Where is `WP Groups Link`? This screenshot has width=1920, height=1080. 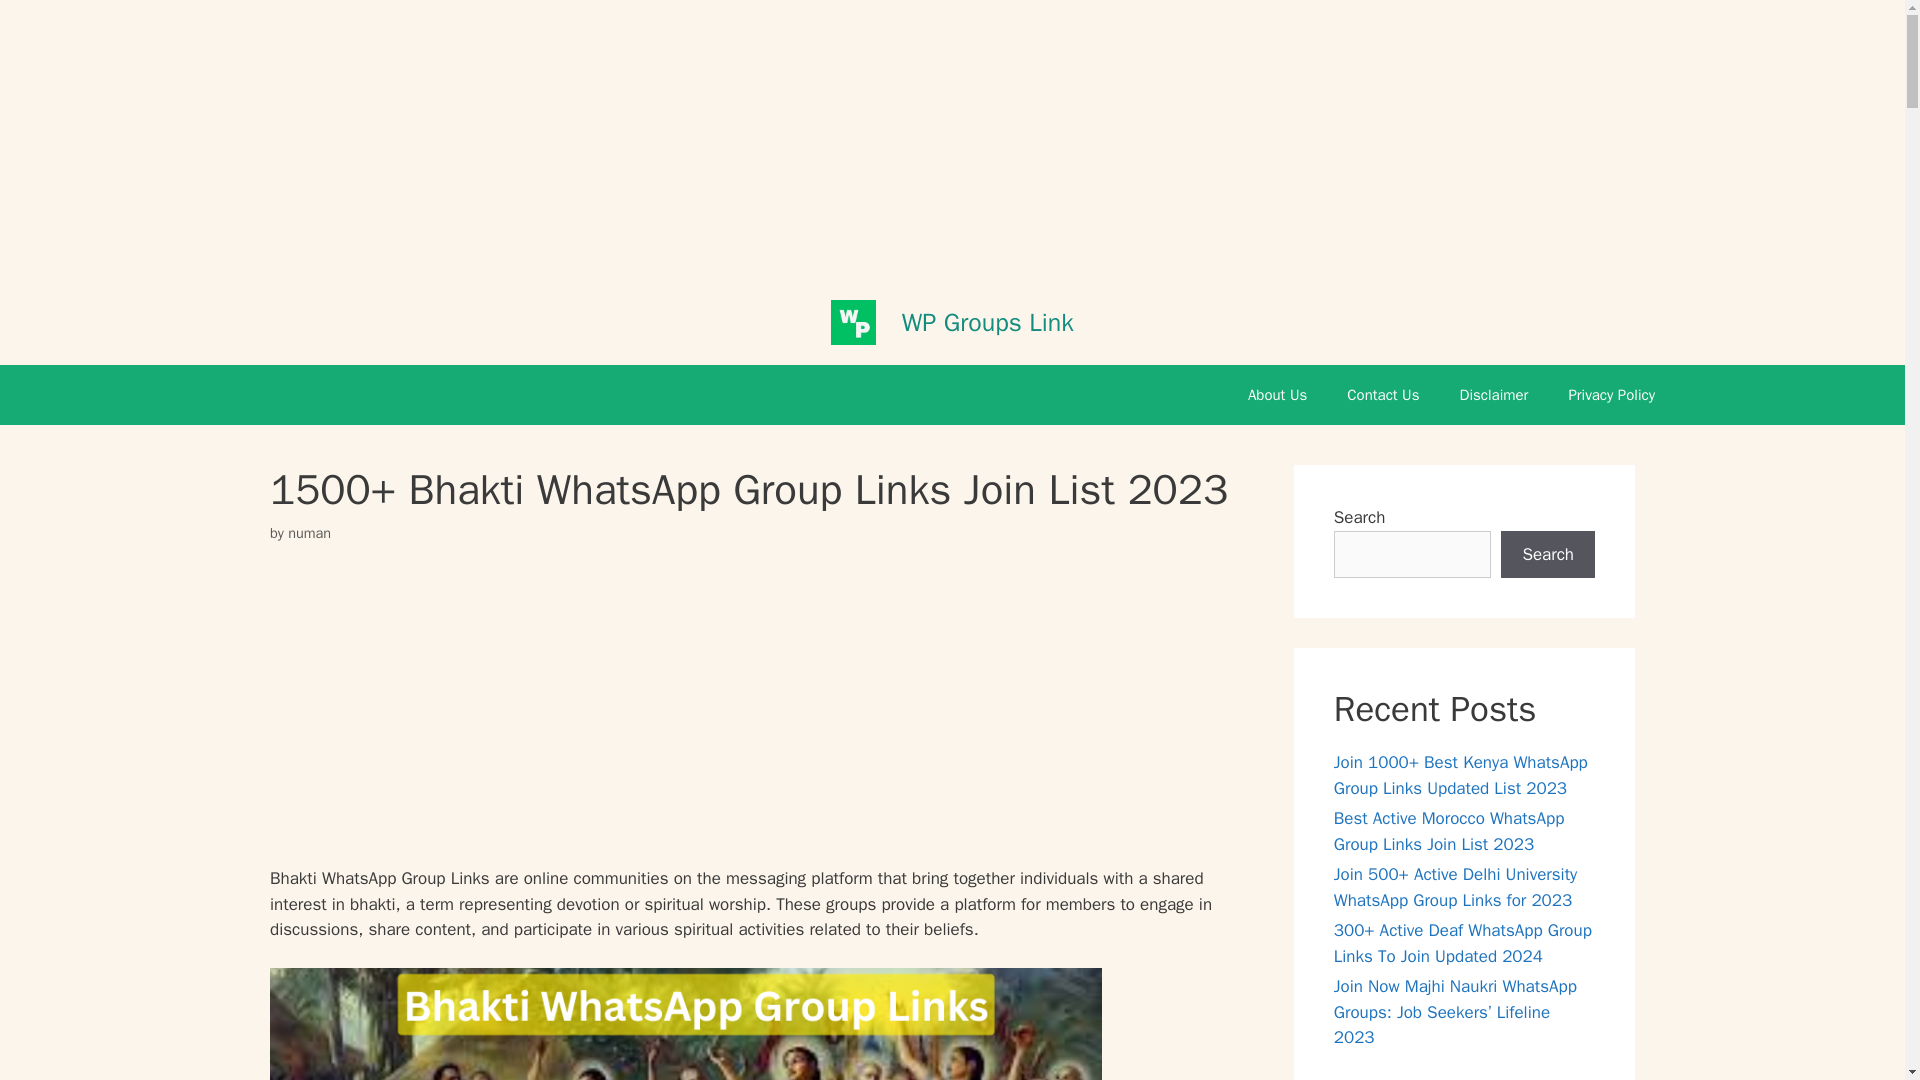
WP Groups Link is located at coordinates (988, 320).